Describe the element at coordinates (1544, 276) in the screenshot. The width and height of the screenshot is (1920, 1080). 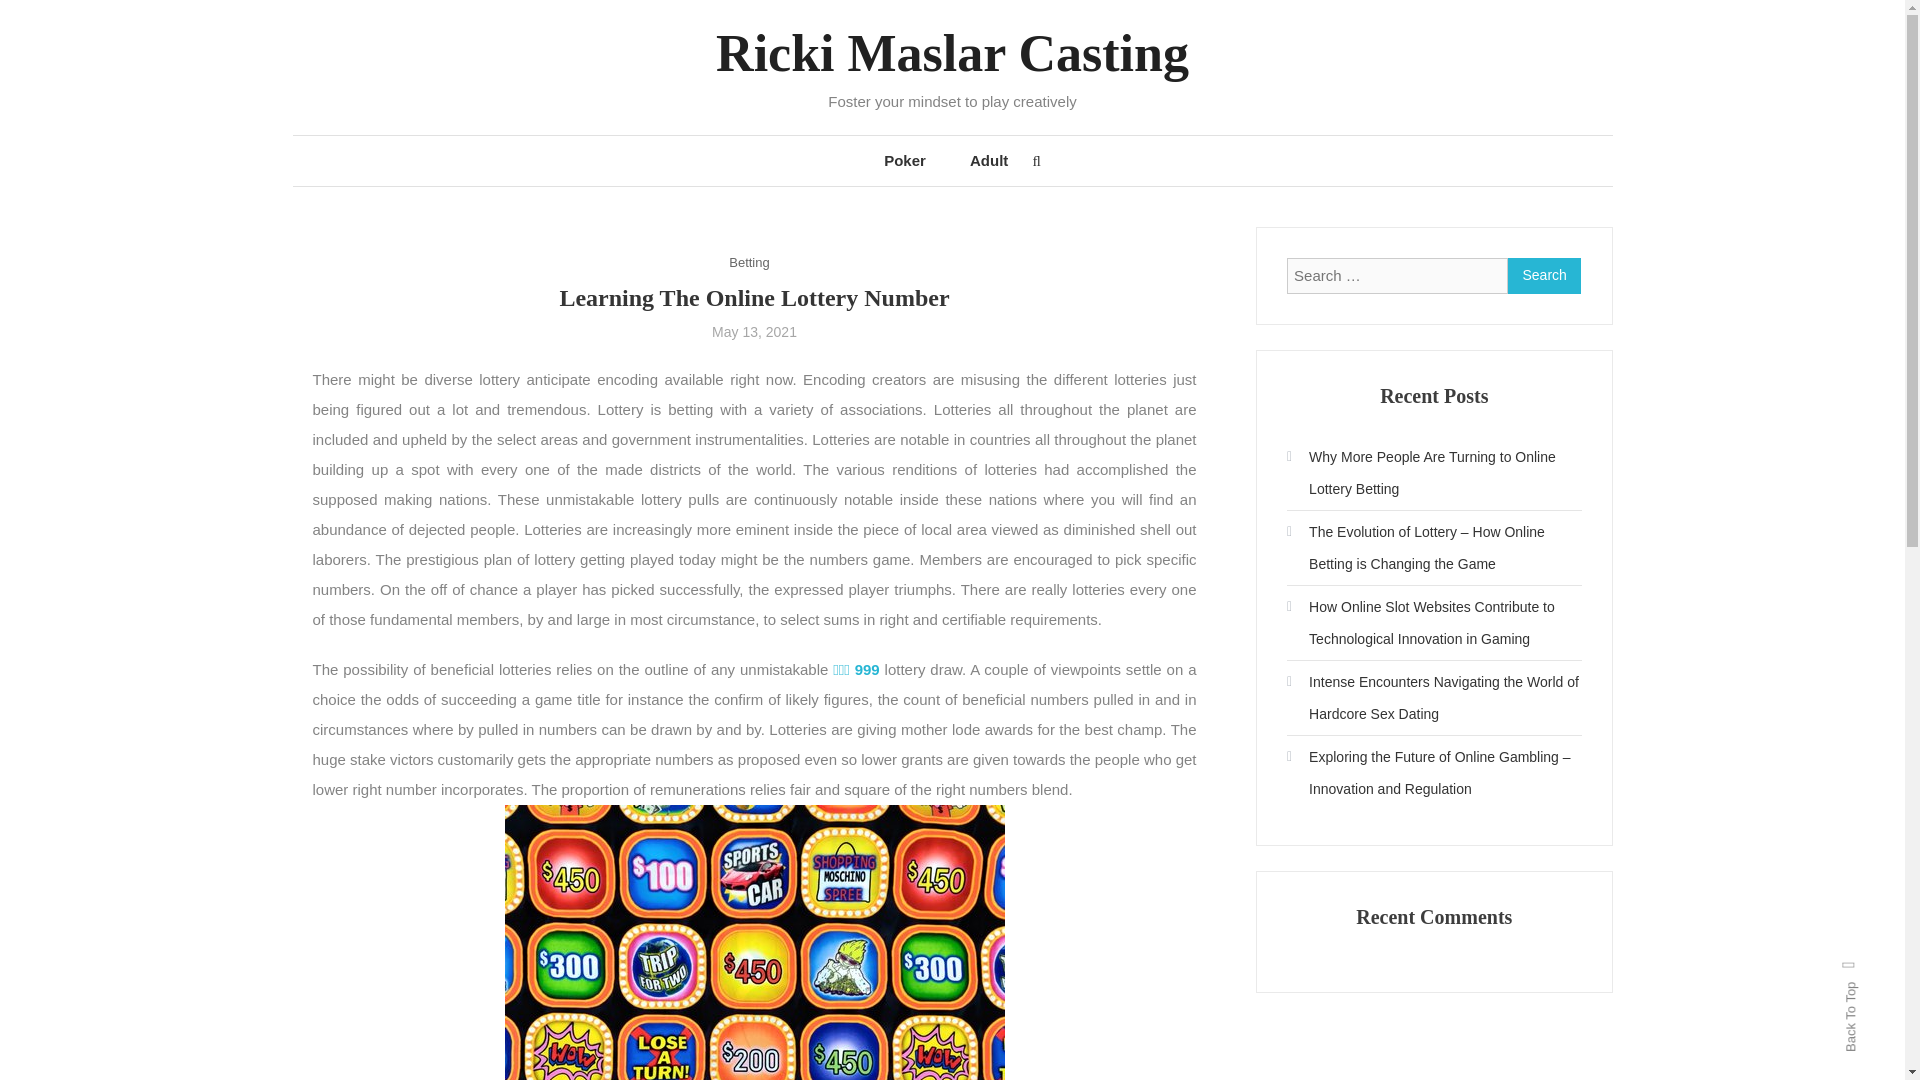
I see `Search` at that location.